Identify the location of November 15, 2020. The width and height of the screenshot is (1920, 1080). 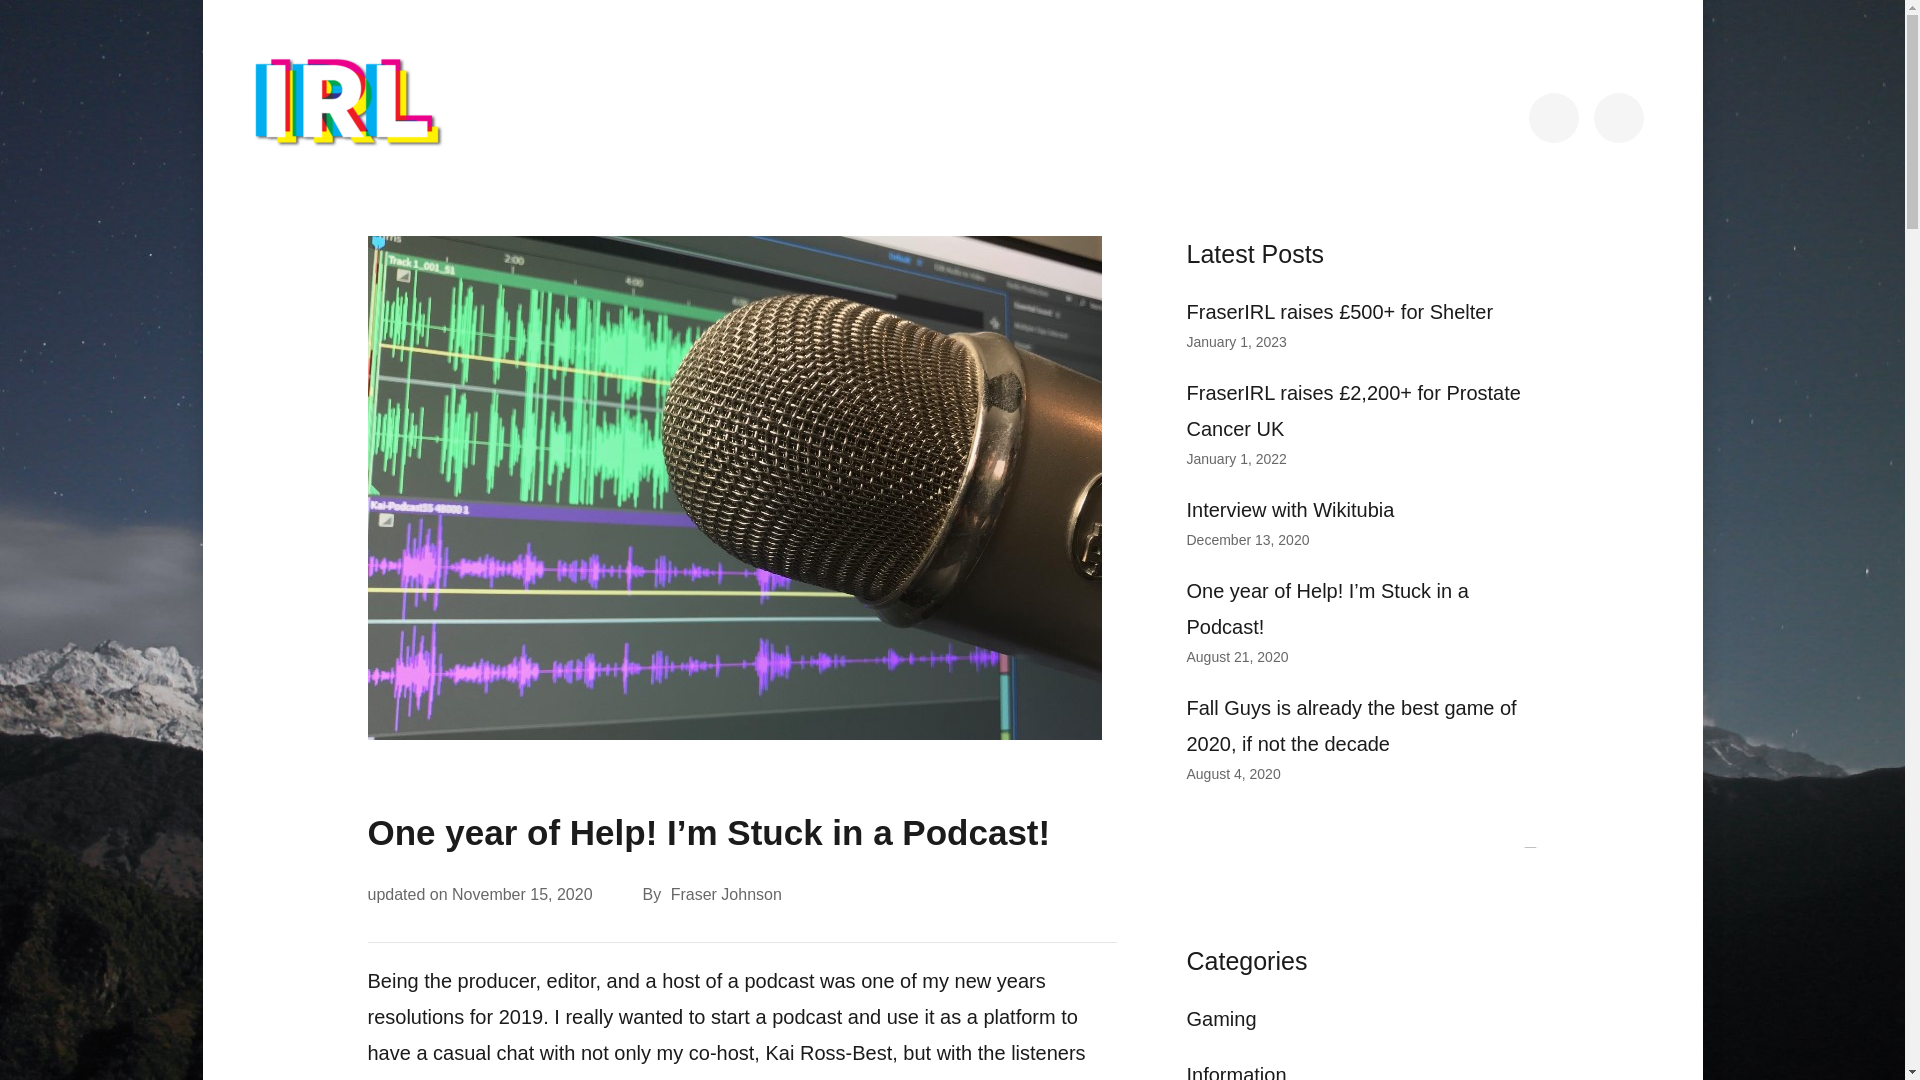
(522, 894).